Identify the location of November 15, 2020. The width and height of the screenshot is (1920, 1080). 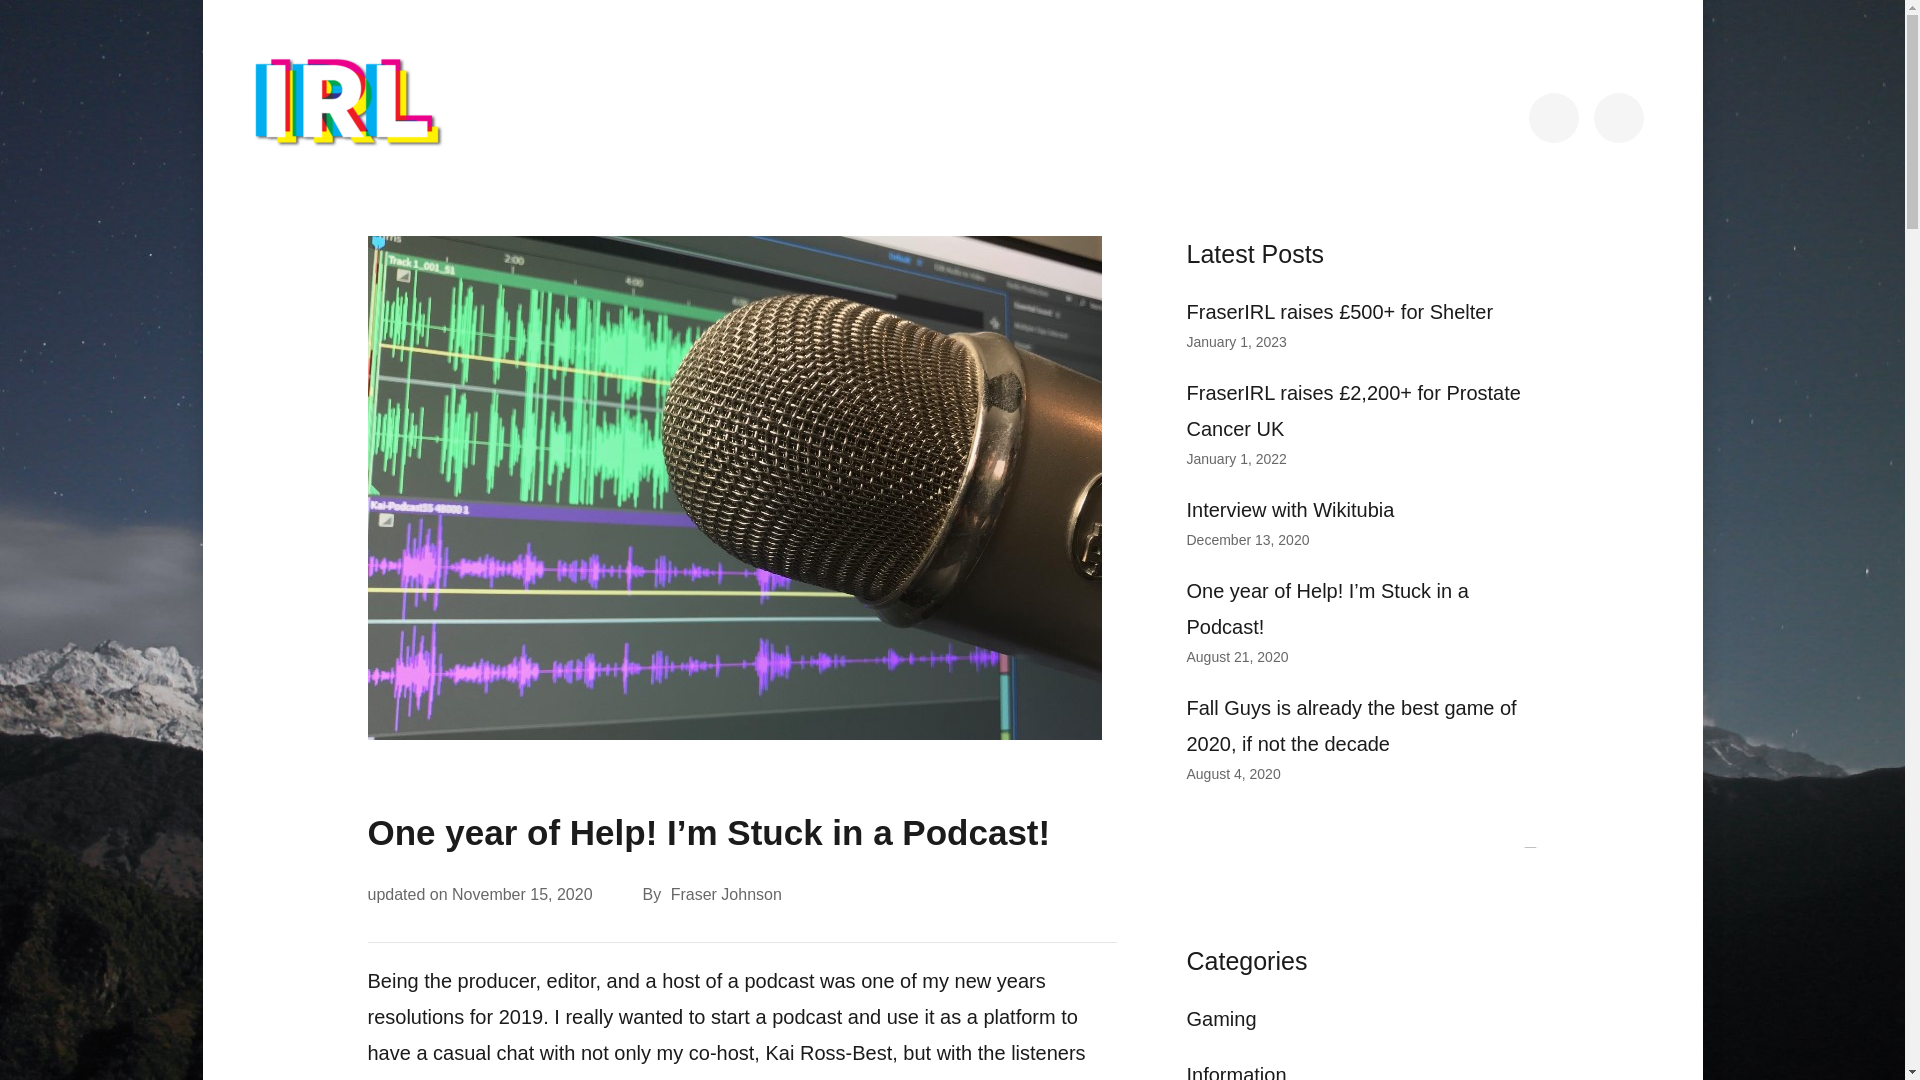
(522, 894).